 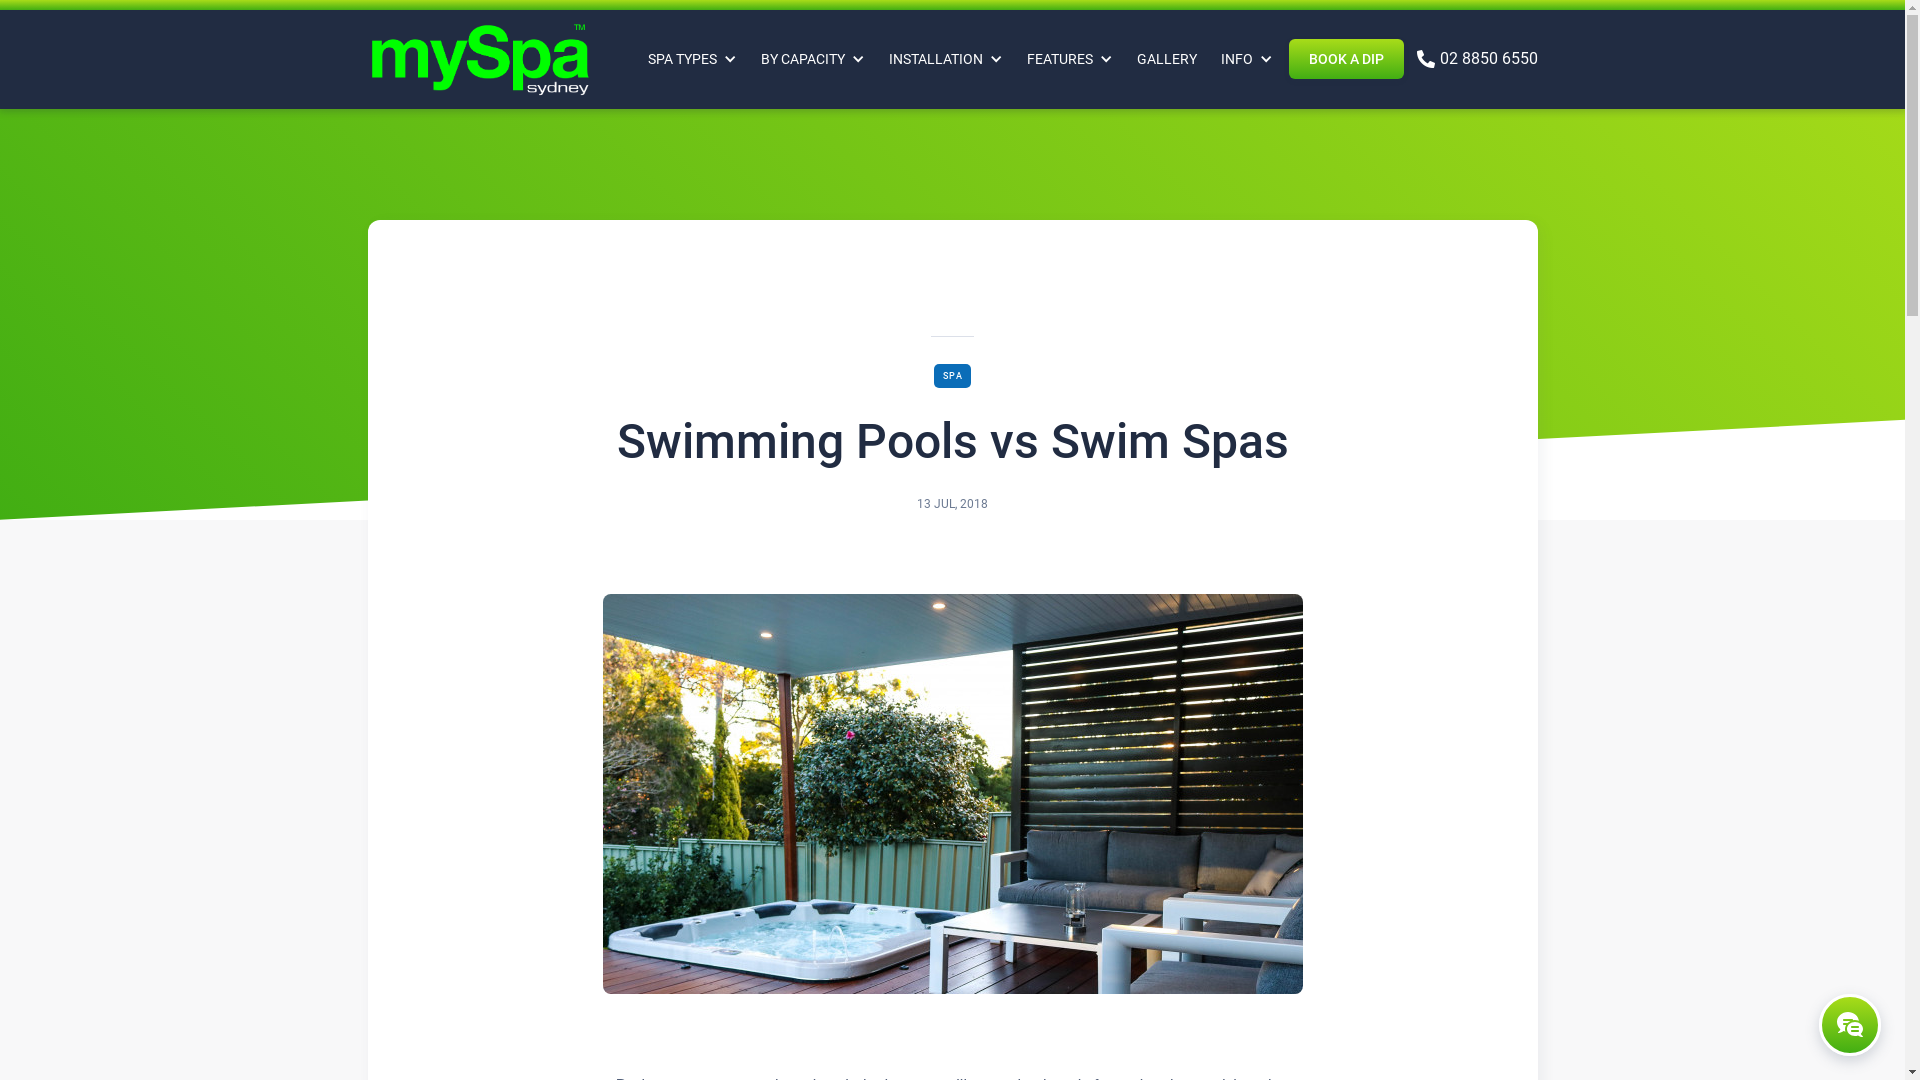 I want to click on SPA, so click(x=952, y=376).